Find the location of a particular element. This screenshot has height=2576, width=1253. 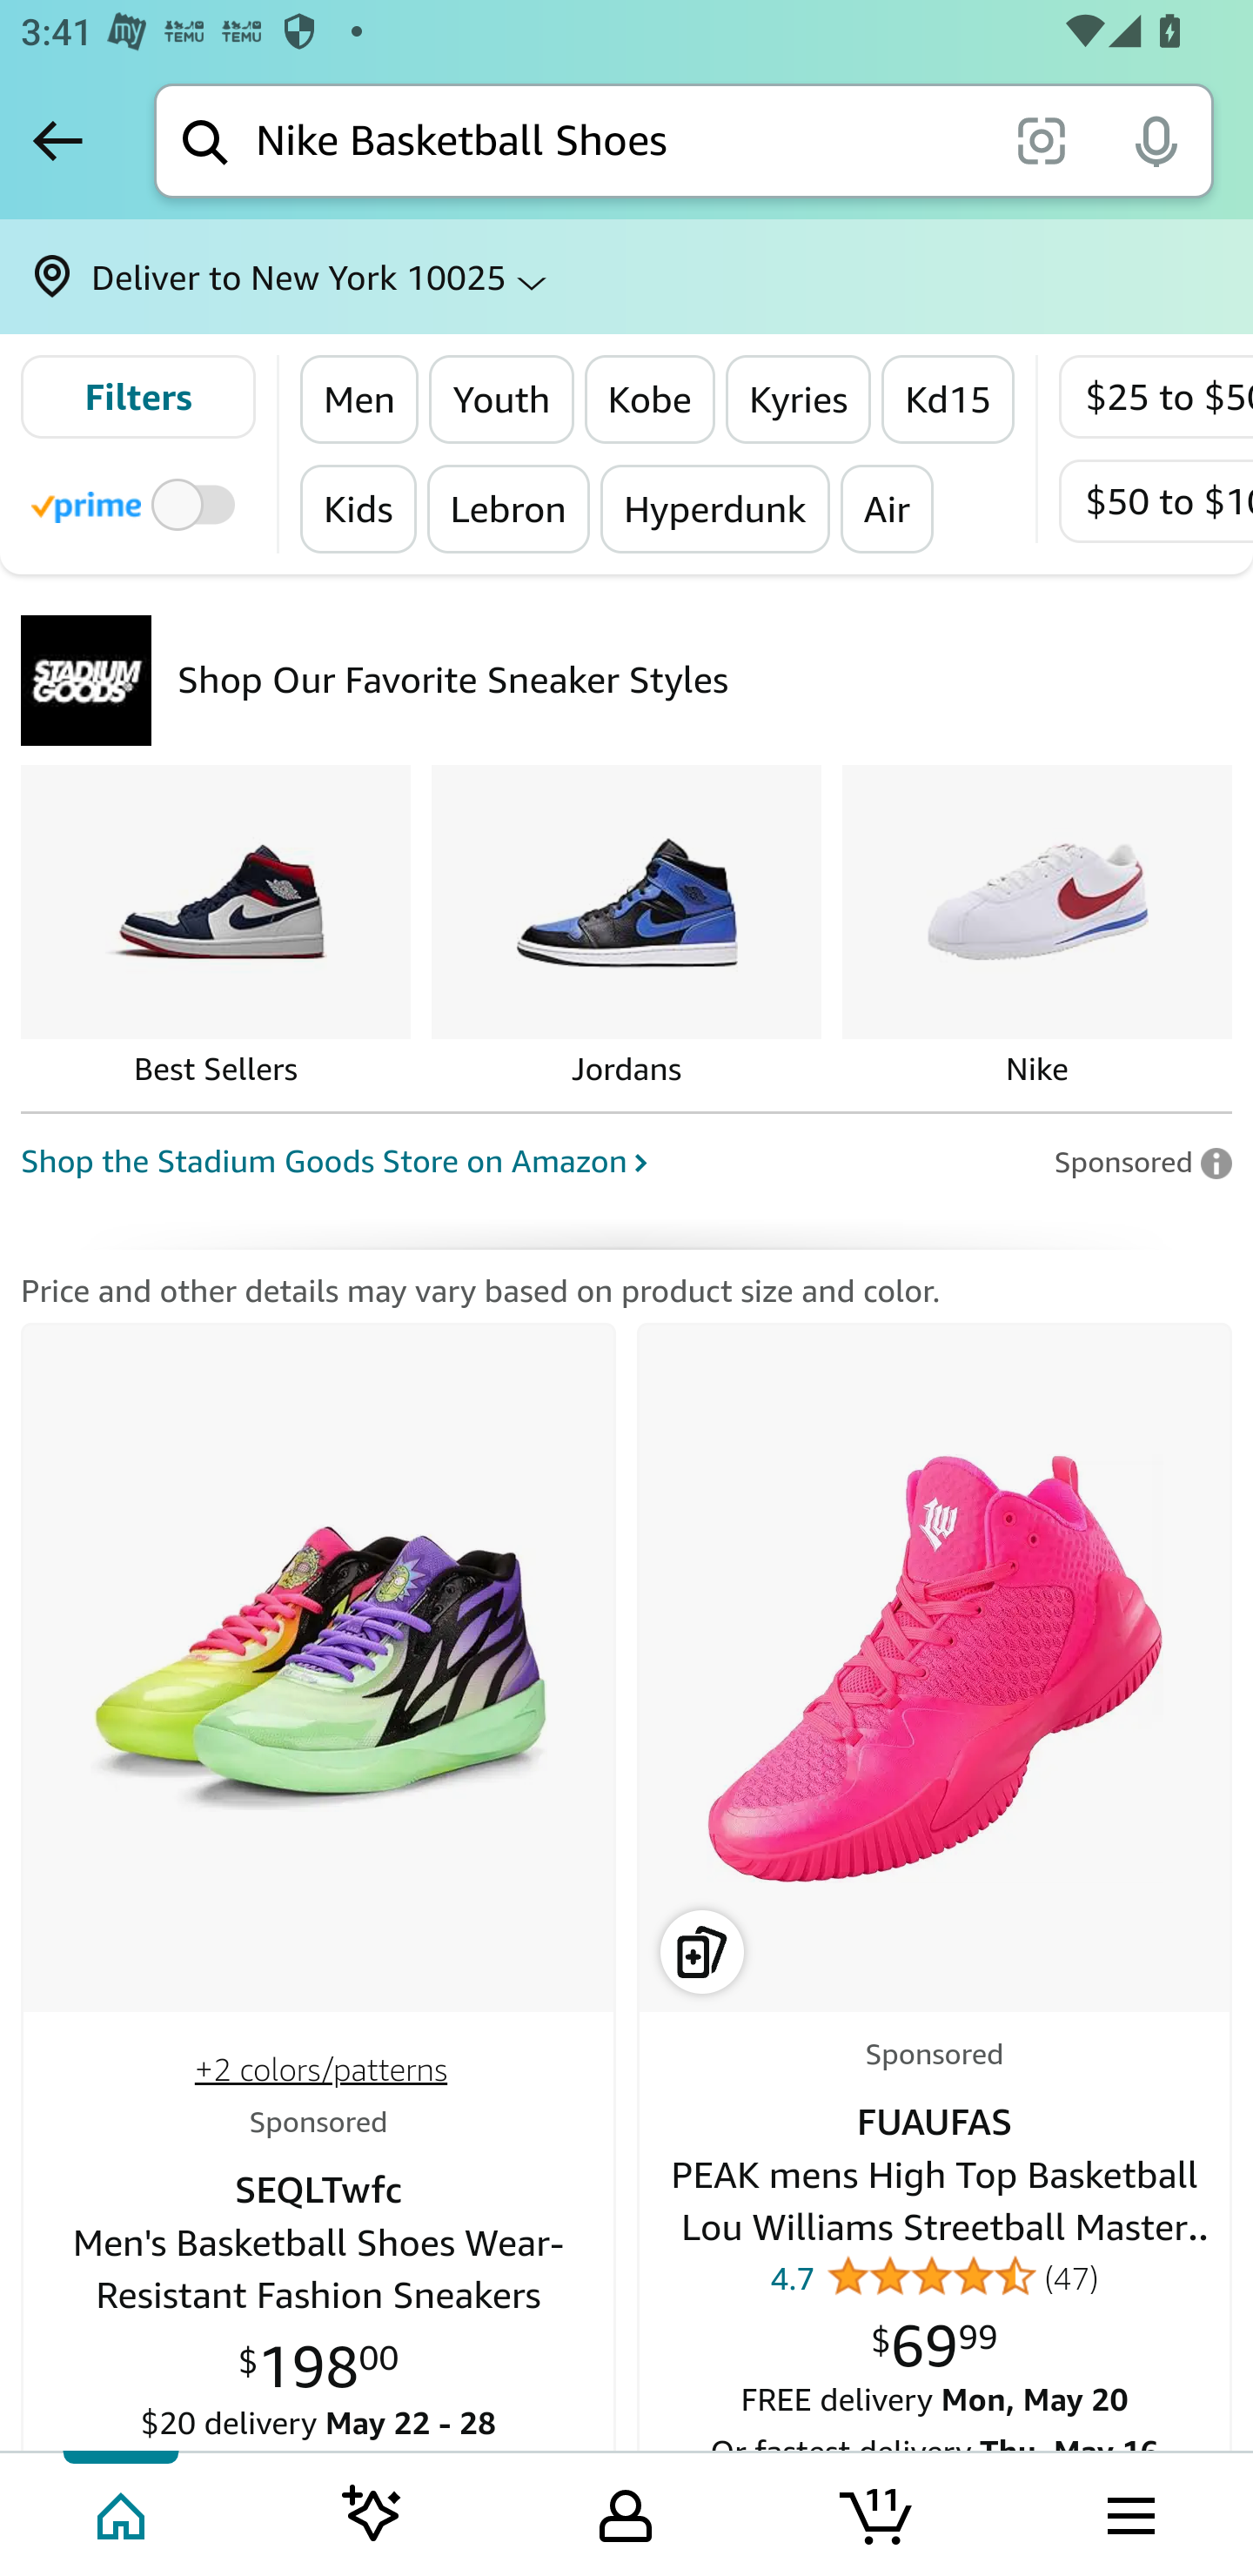

Kyries is located at coordinates (799, 399).